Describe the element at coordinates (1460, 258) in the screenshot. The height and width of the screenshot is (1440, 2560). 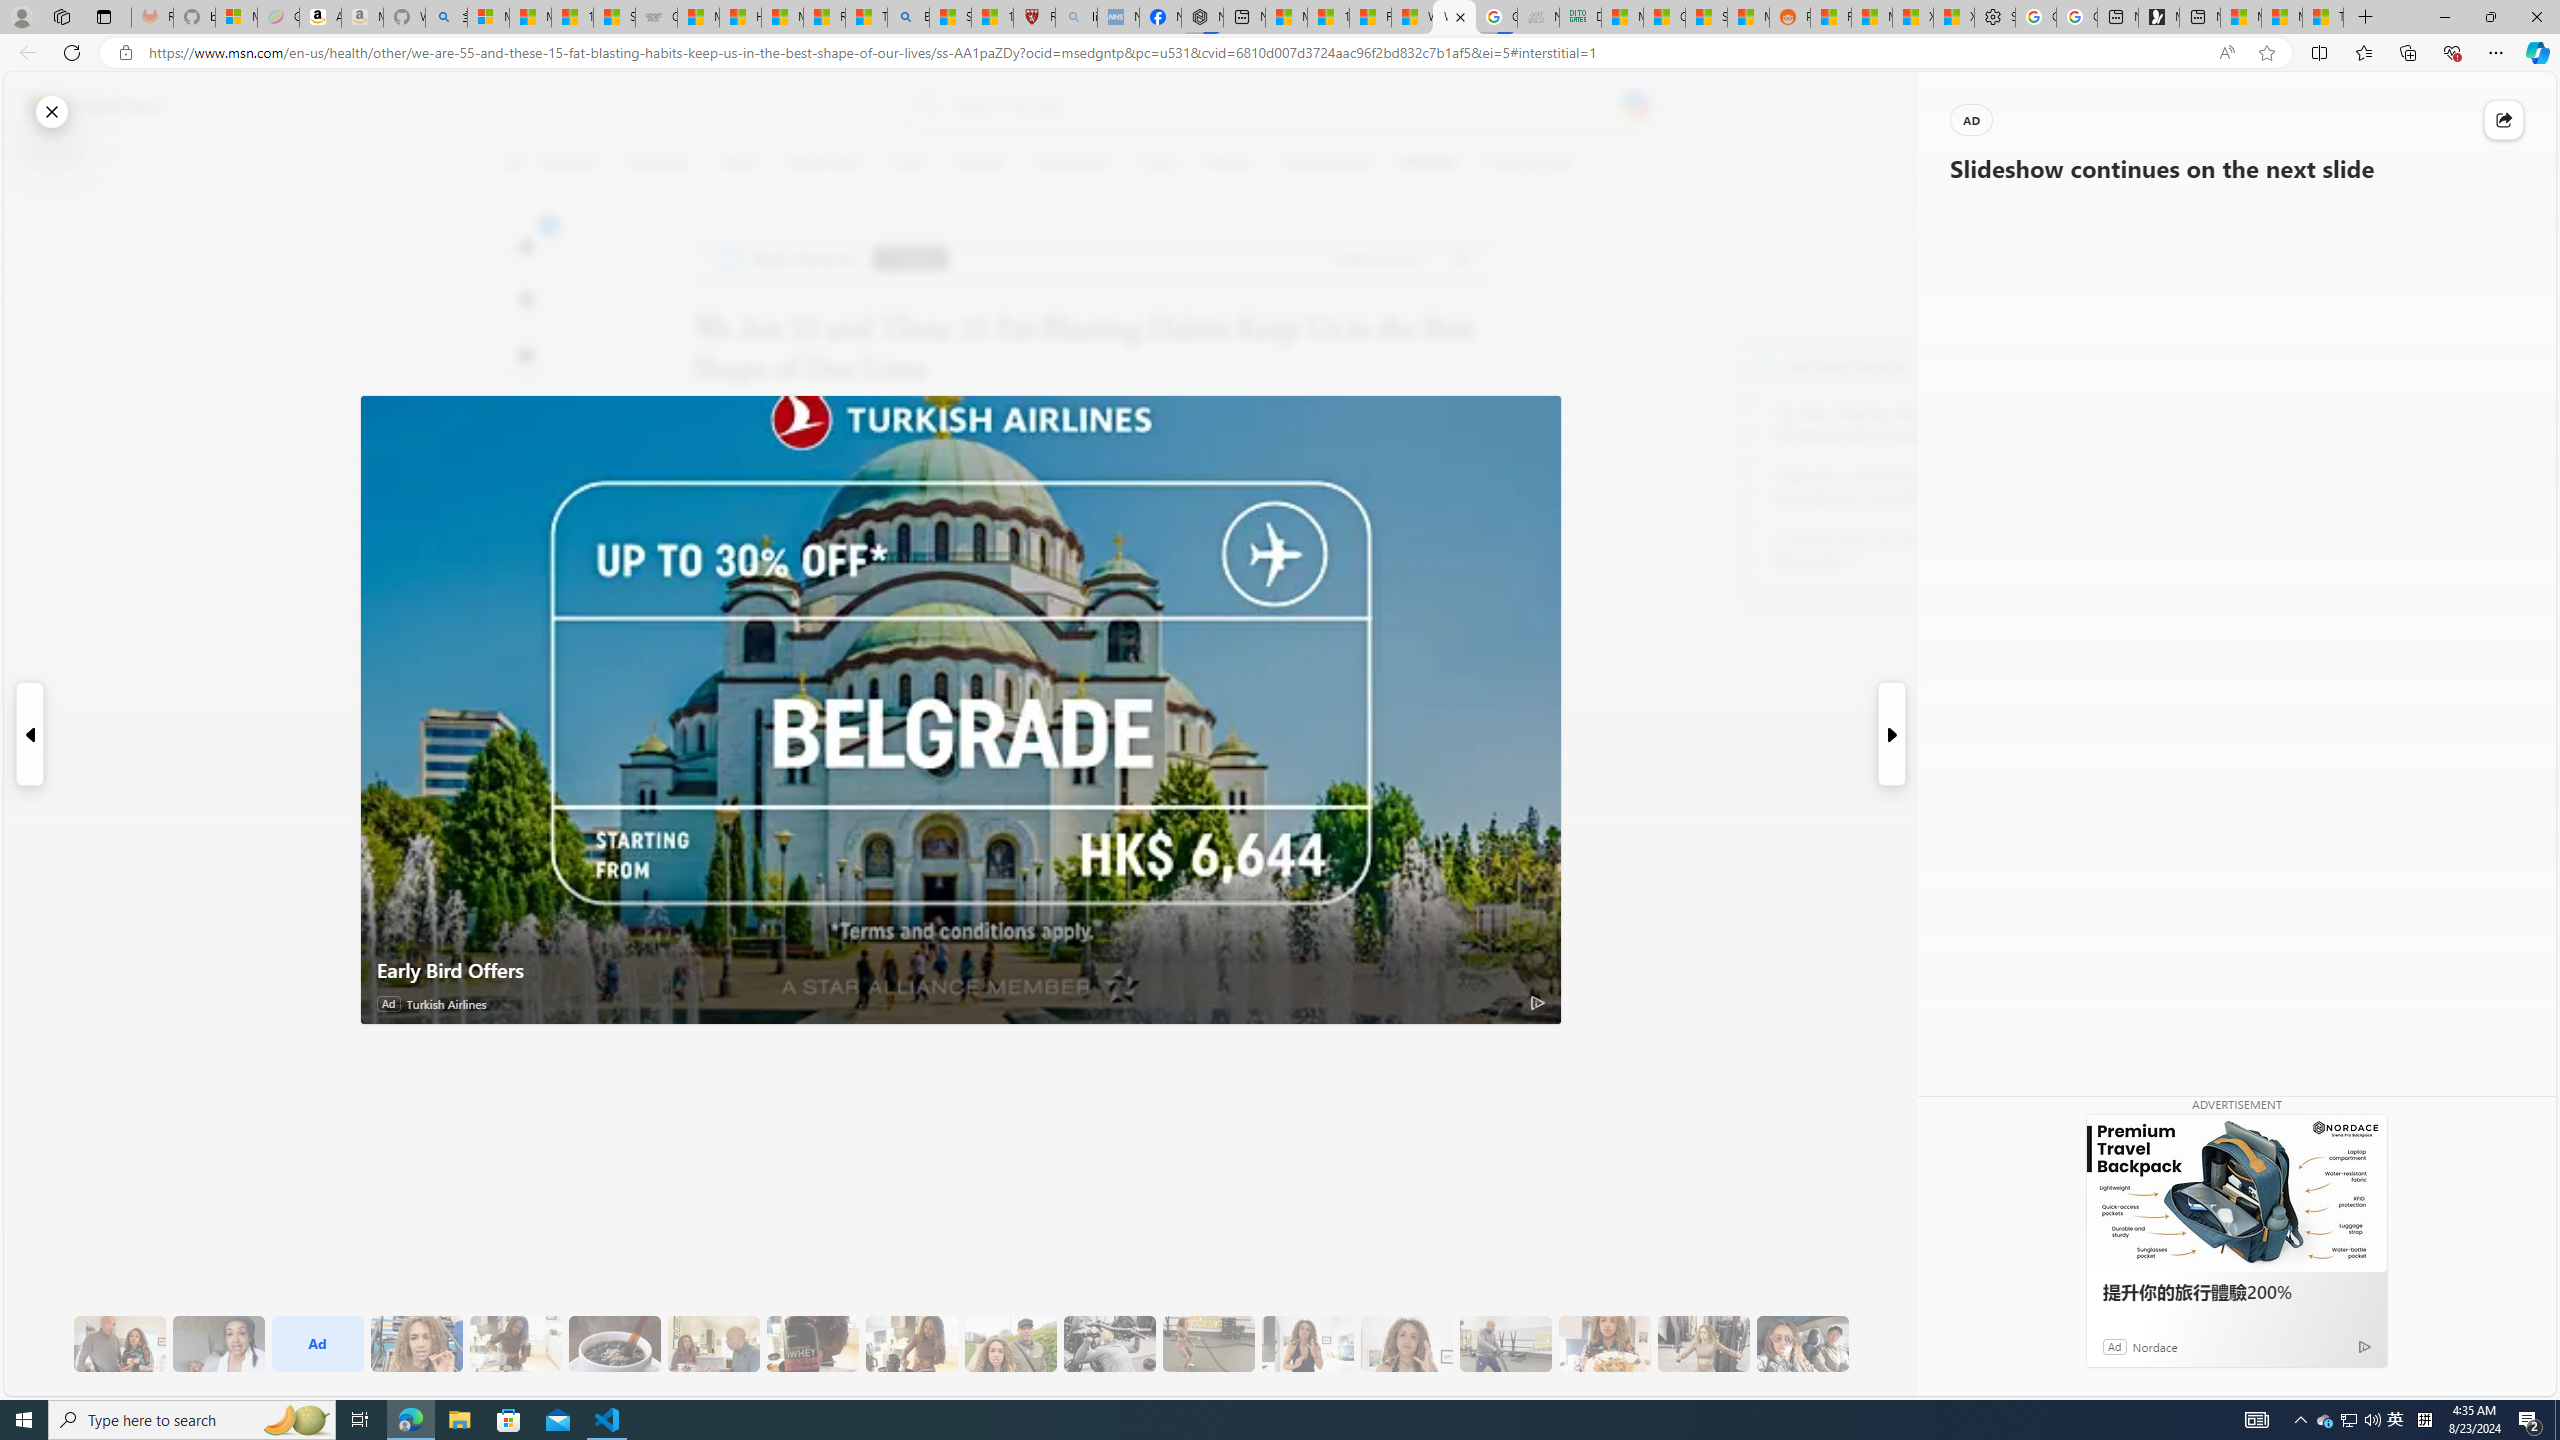
I see `Go to publisher's site` at that location.